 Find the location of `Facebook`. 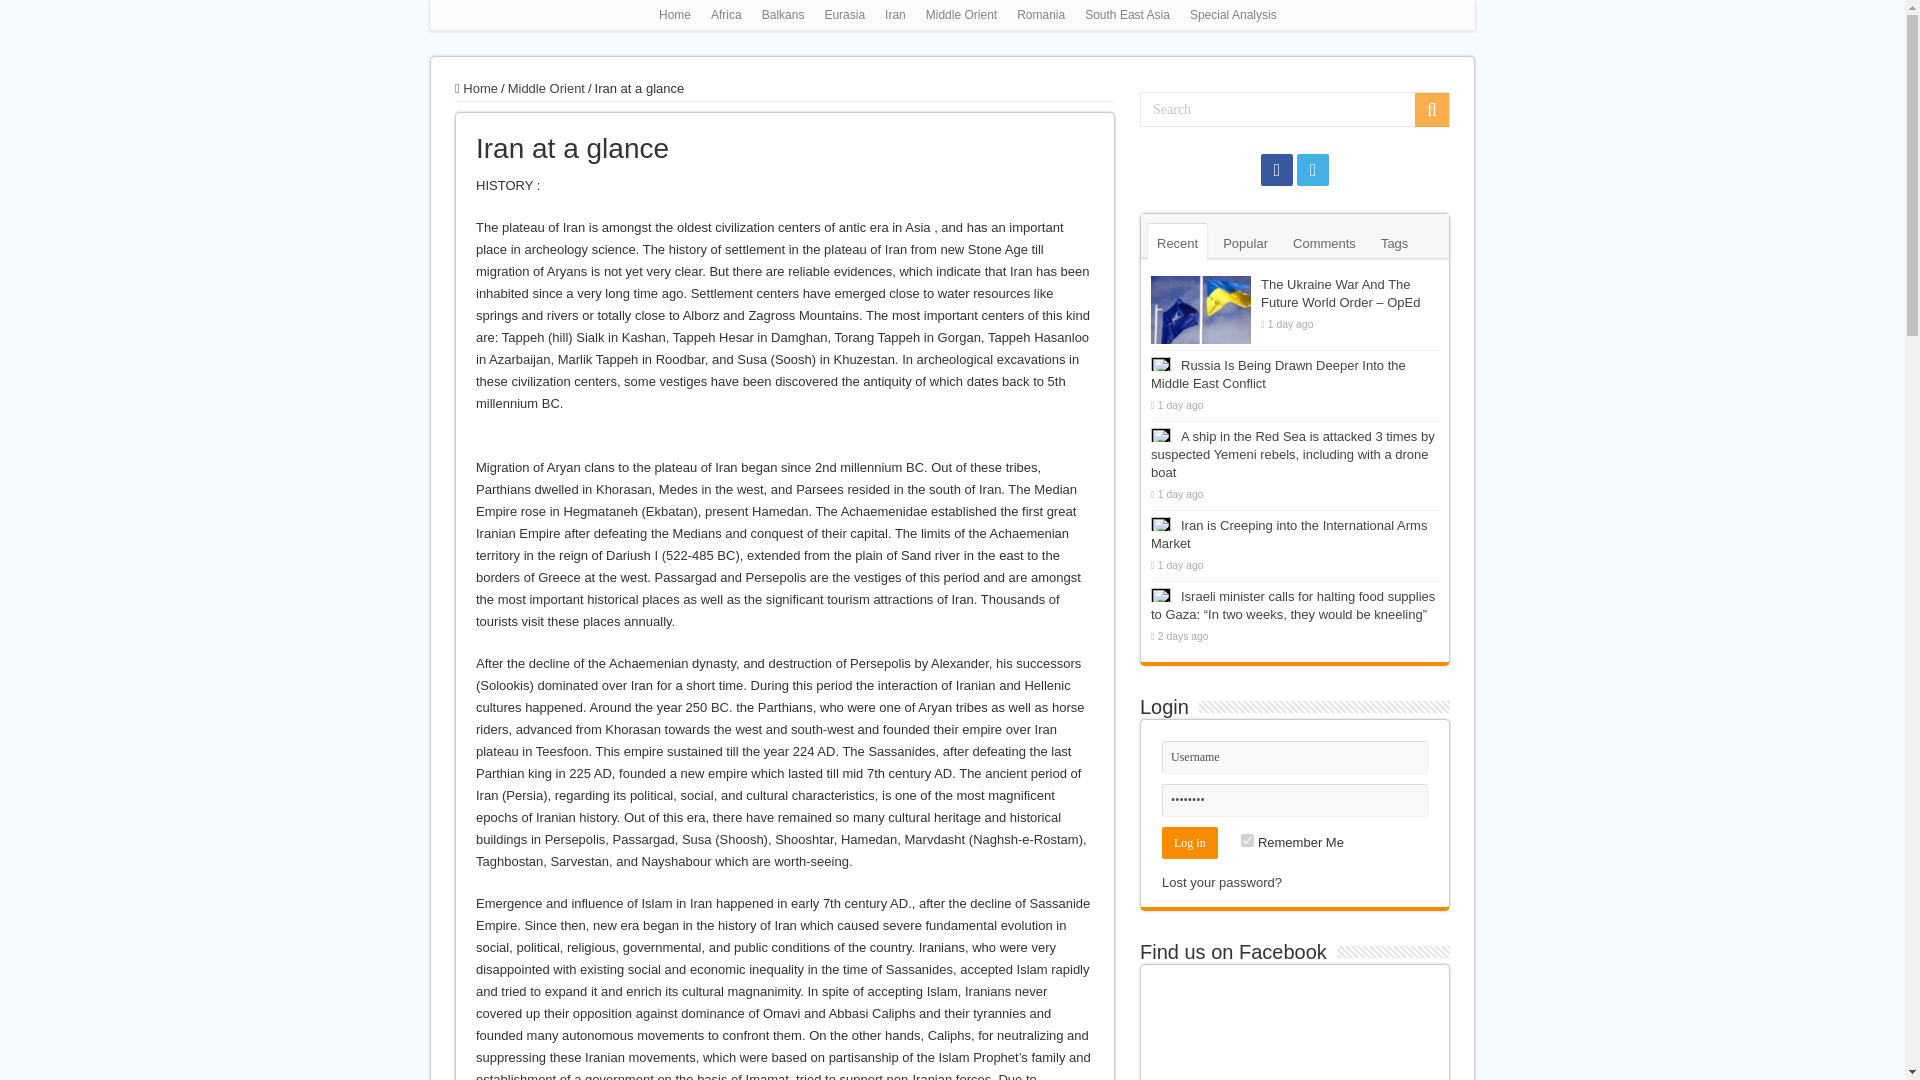

Facebook is located at coordinates (1276, 170).